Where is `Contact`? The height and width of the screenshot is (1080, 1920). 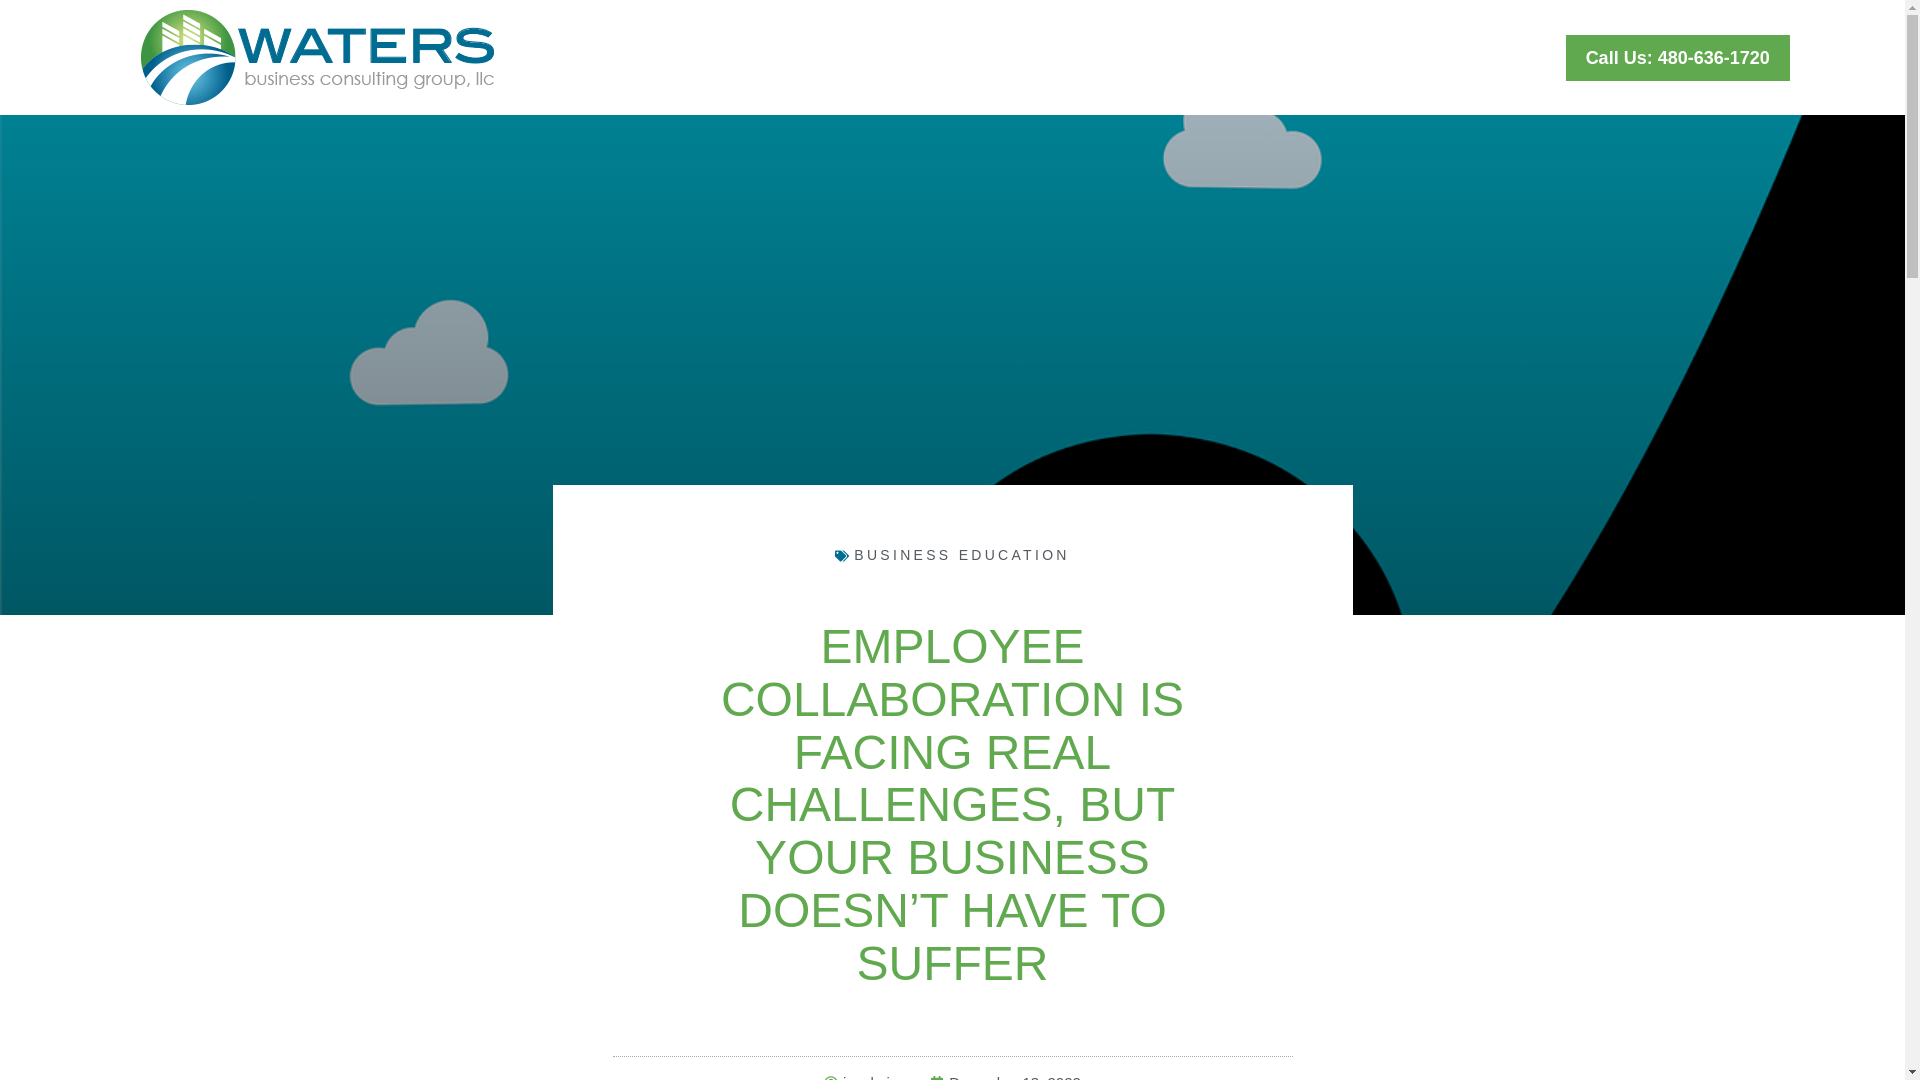 Contact is located at coordinates (1512, 56).